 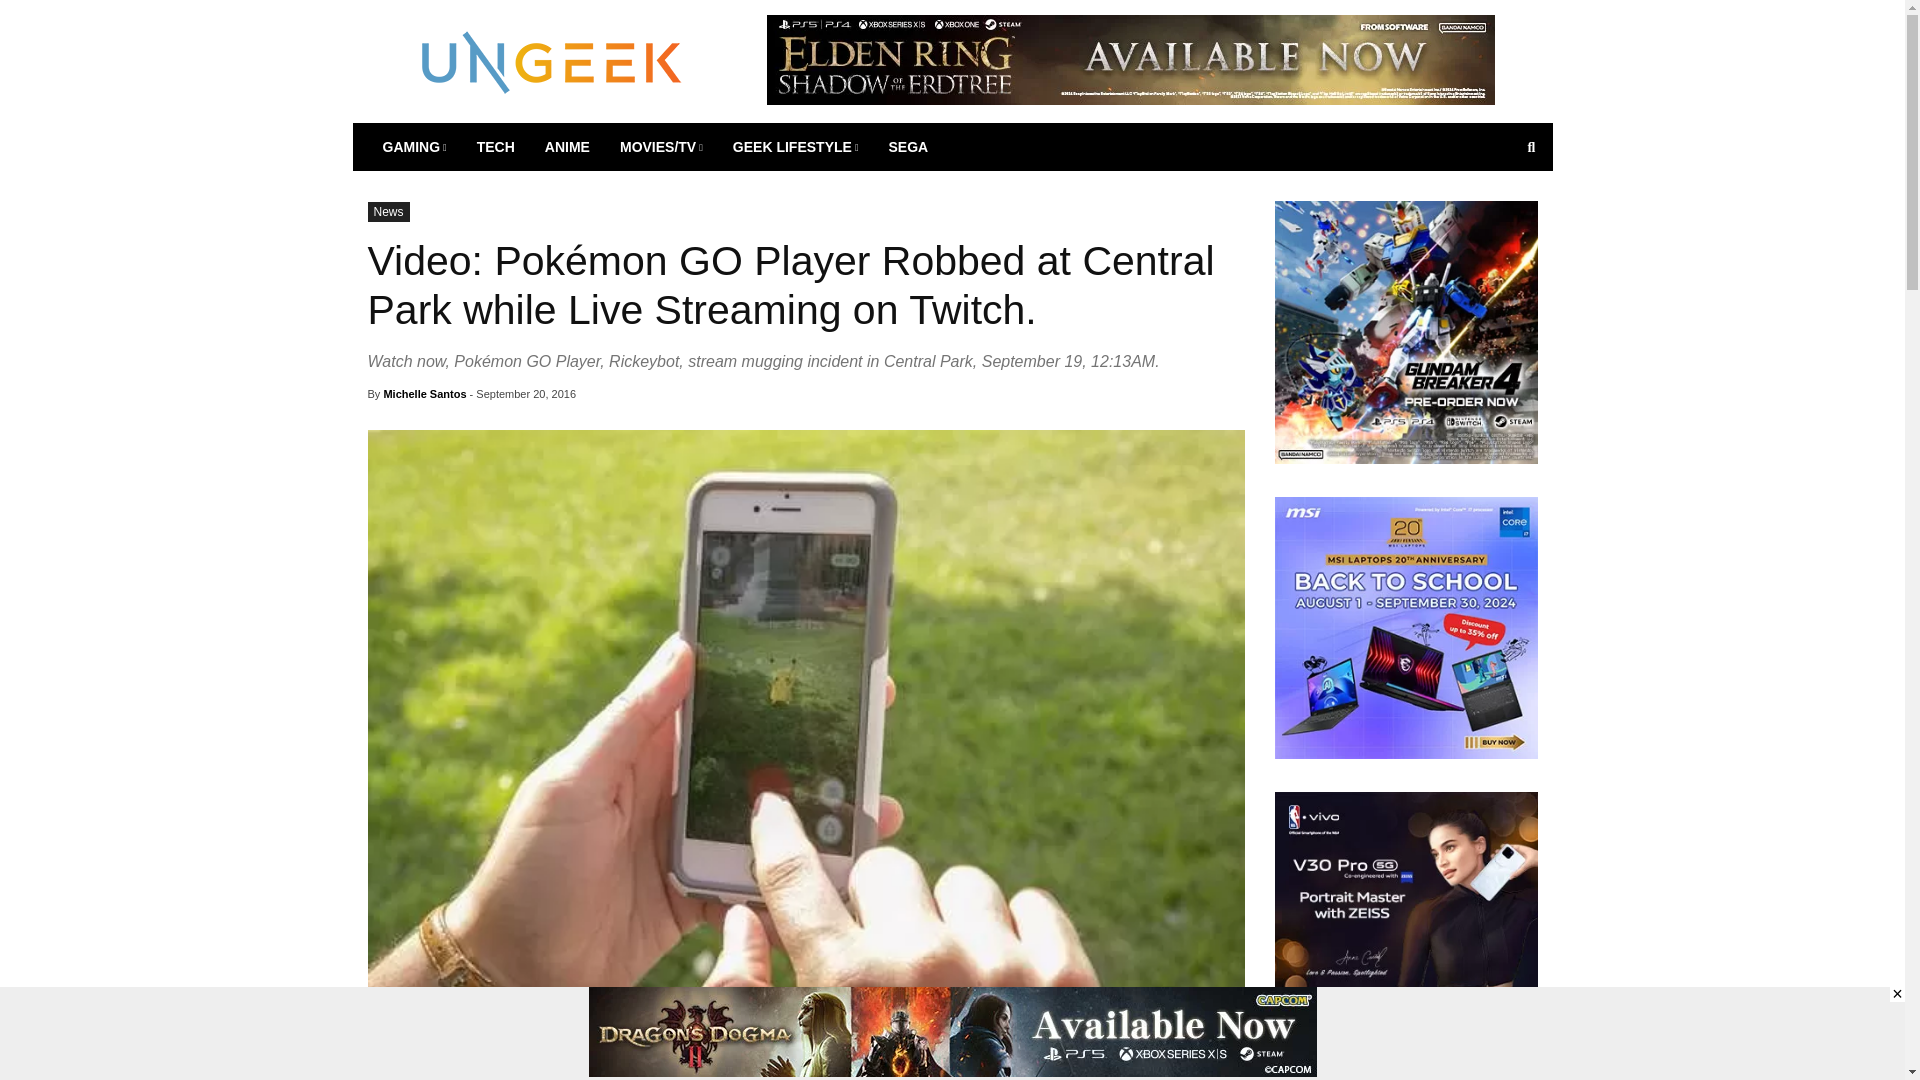 What do you see at coordinates (424, 393) in the screenshot?
I see `Posts by Michelle Santos` at bounding box center [424, 393].